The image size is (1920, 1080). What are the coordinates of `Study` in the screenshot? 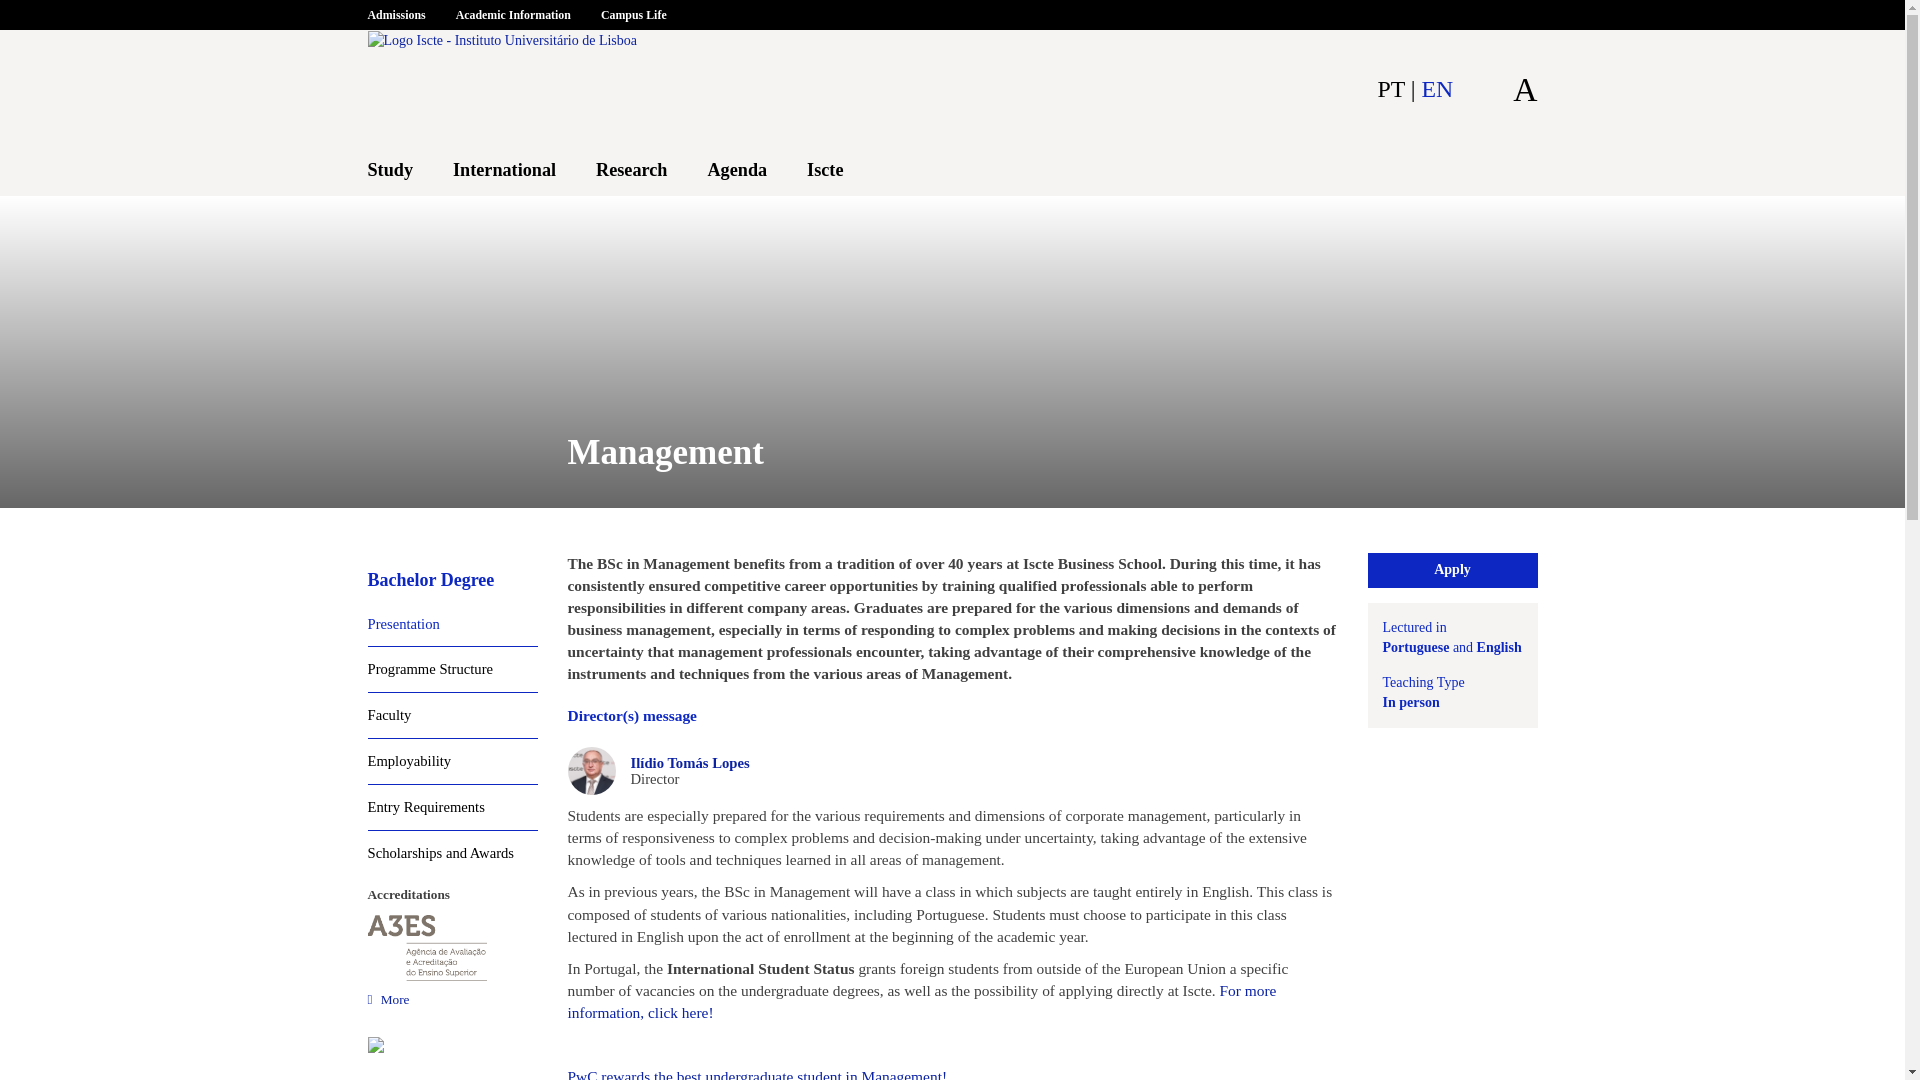 It's located at (390, 170).